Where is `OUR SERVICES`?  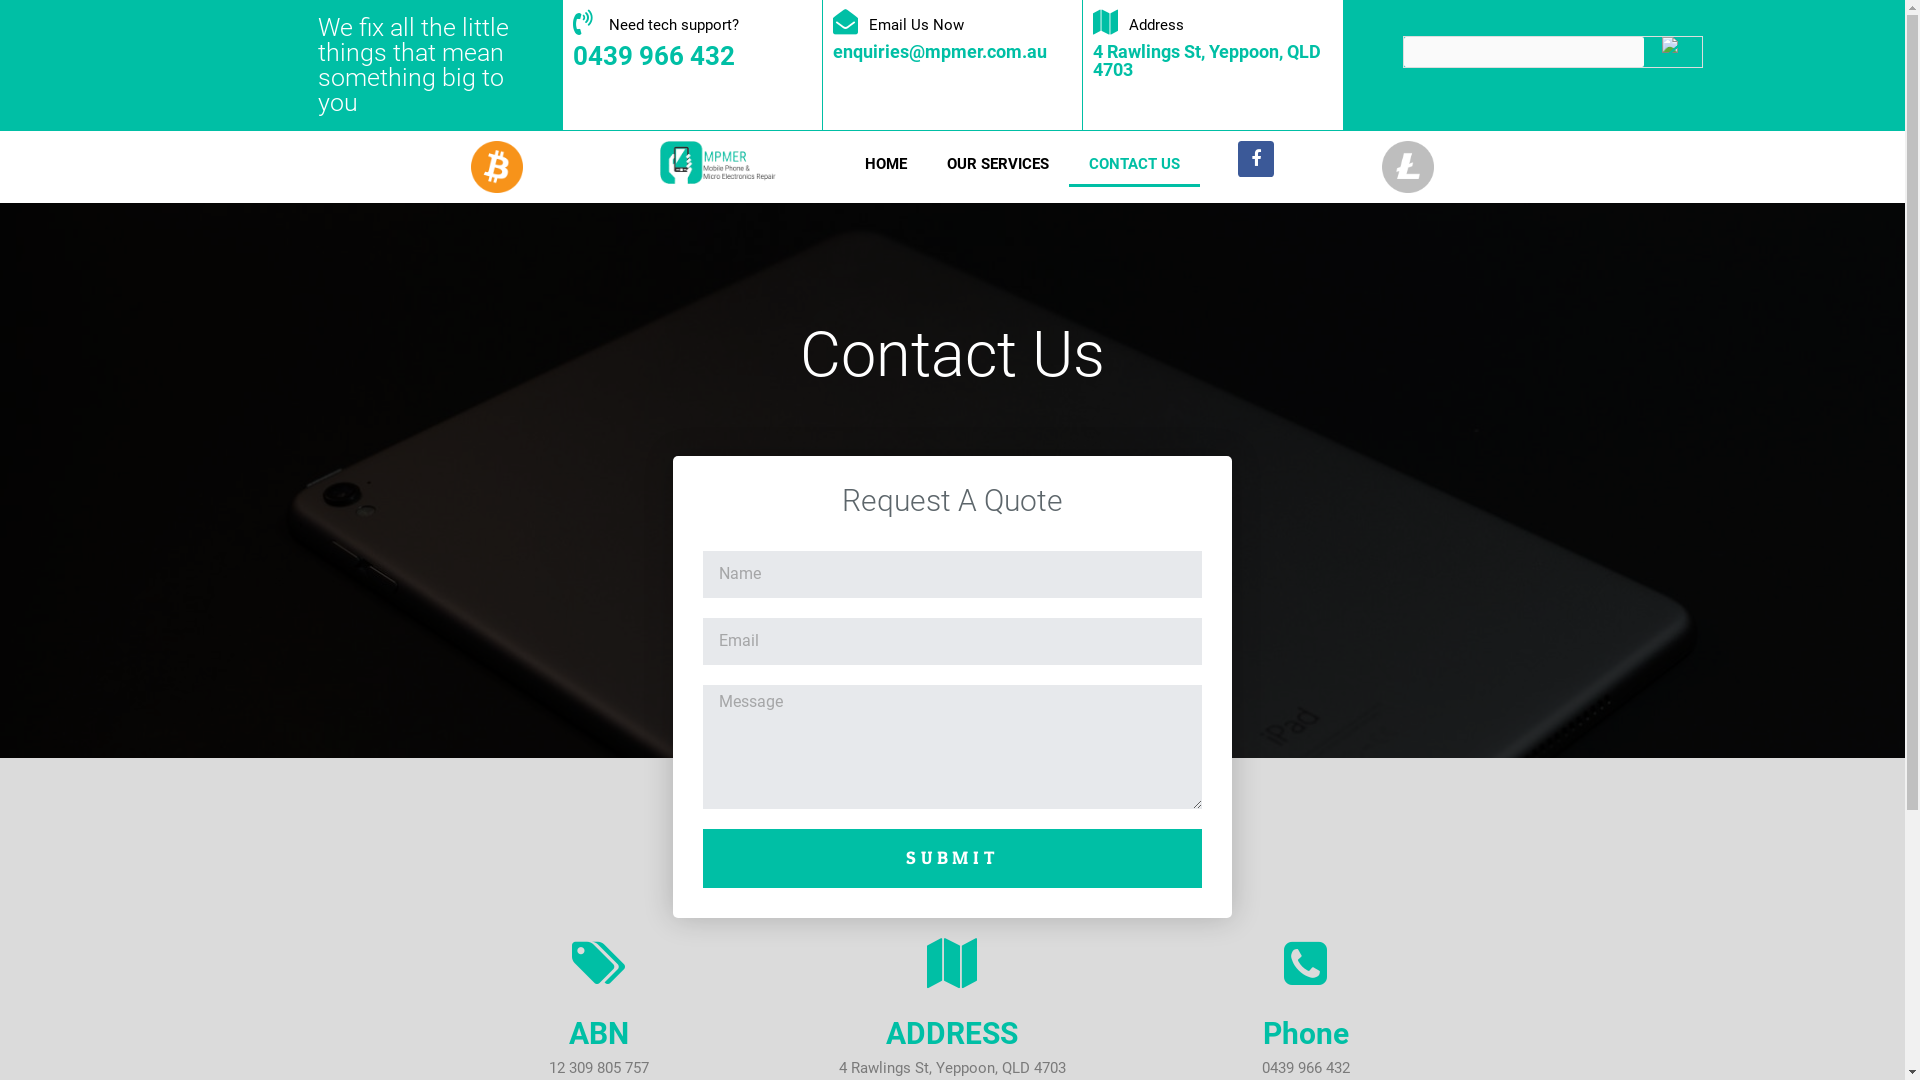 OUR SERVICES is located at coordinates (998, 164).